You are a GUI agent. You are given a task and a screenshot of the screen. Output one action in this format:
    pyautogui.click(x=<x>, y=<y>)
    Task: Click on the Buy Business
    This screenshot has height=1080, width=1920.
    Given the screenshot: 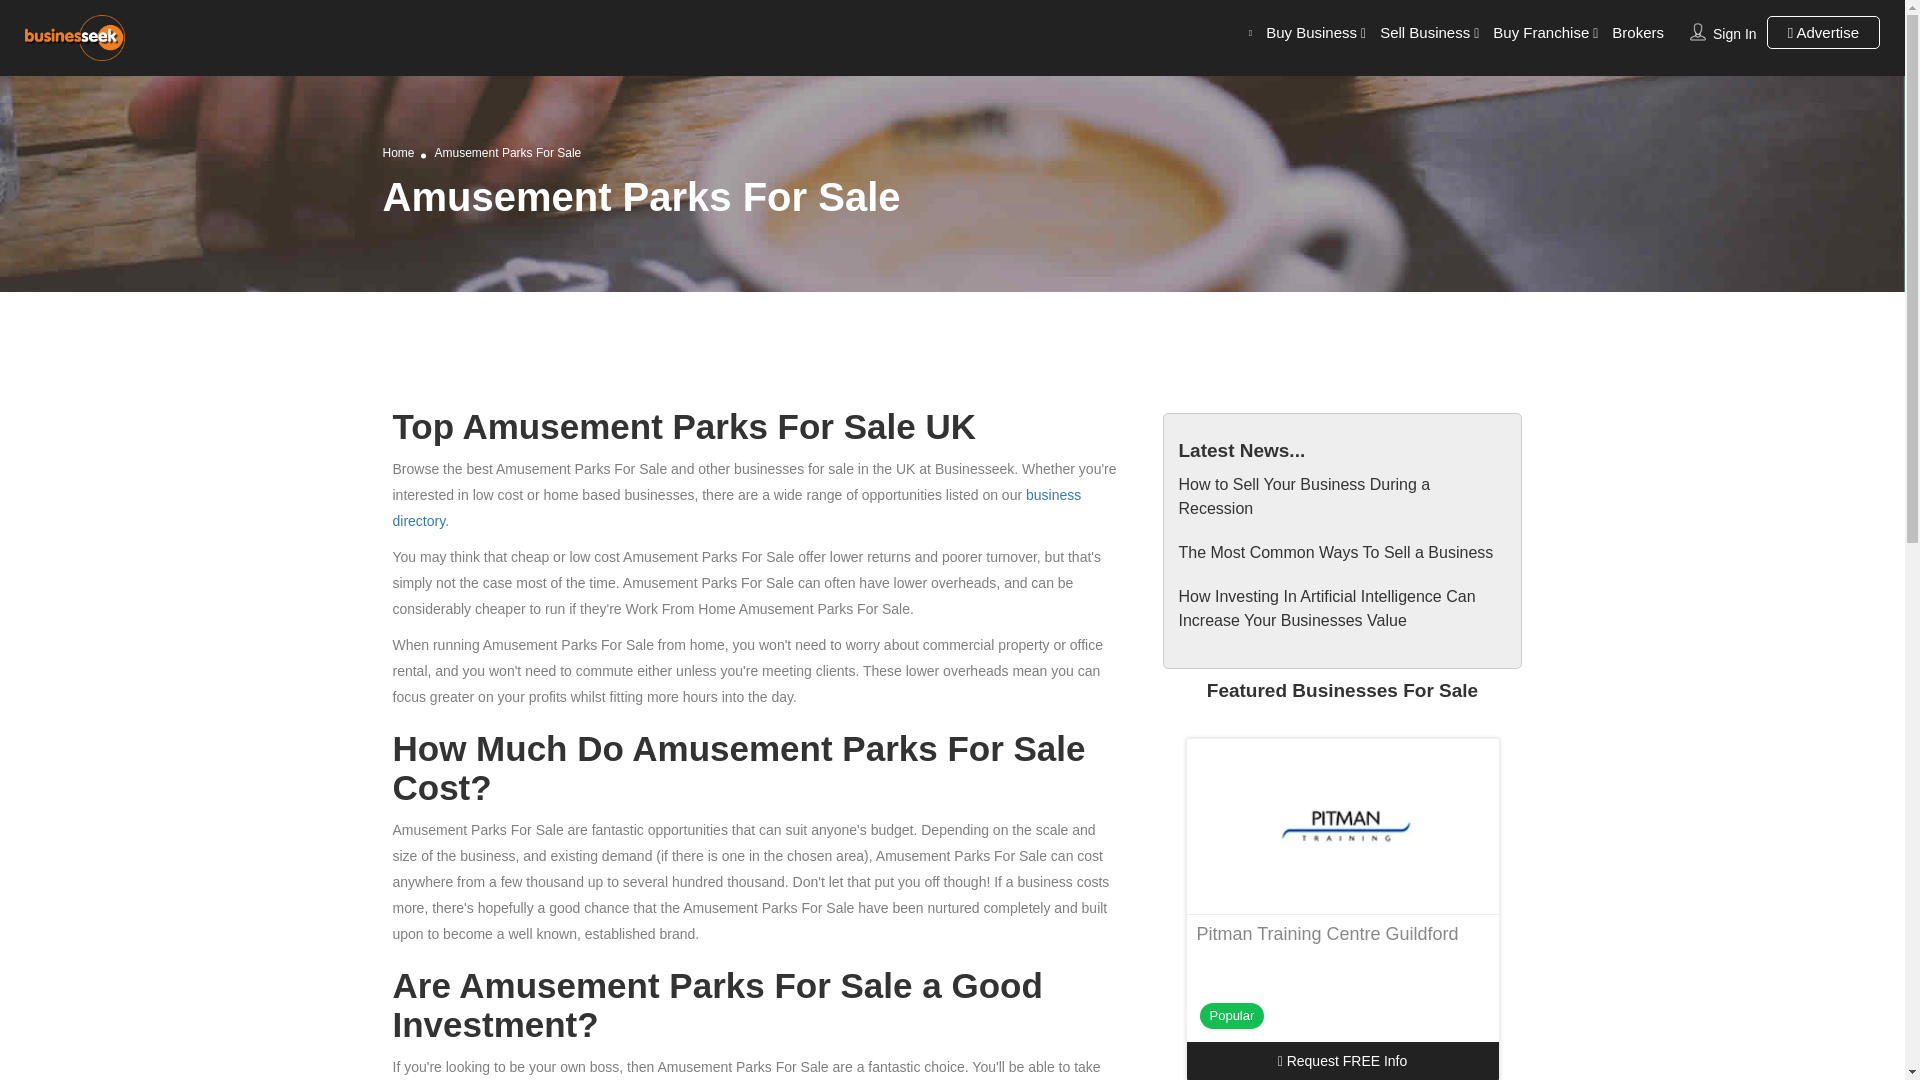 What is the action you would take?
    pyautogui.click(x=1311, y=32)
    